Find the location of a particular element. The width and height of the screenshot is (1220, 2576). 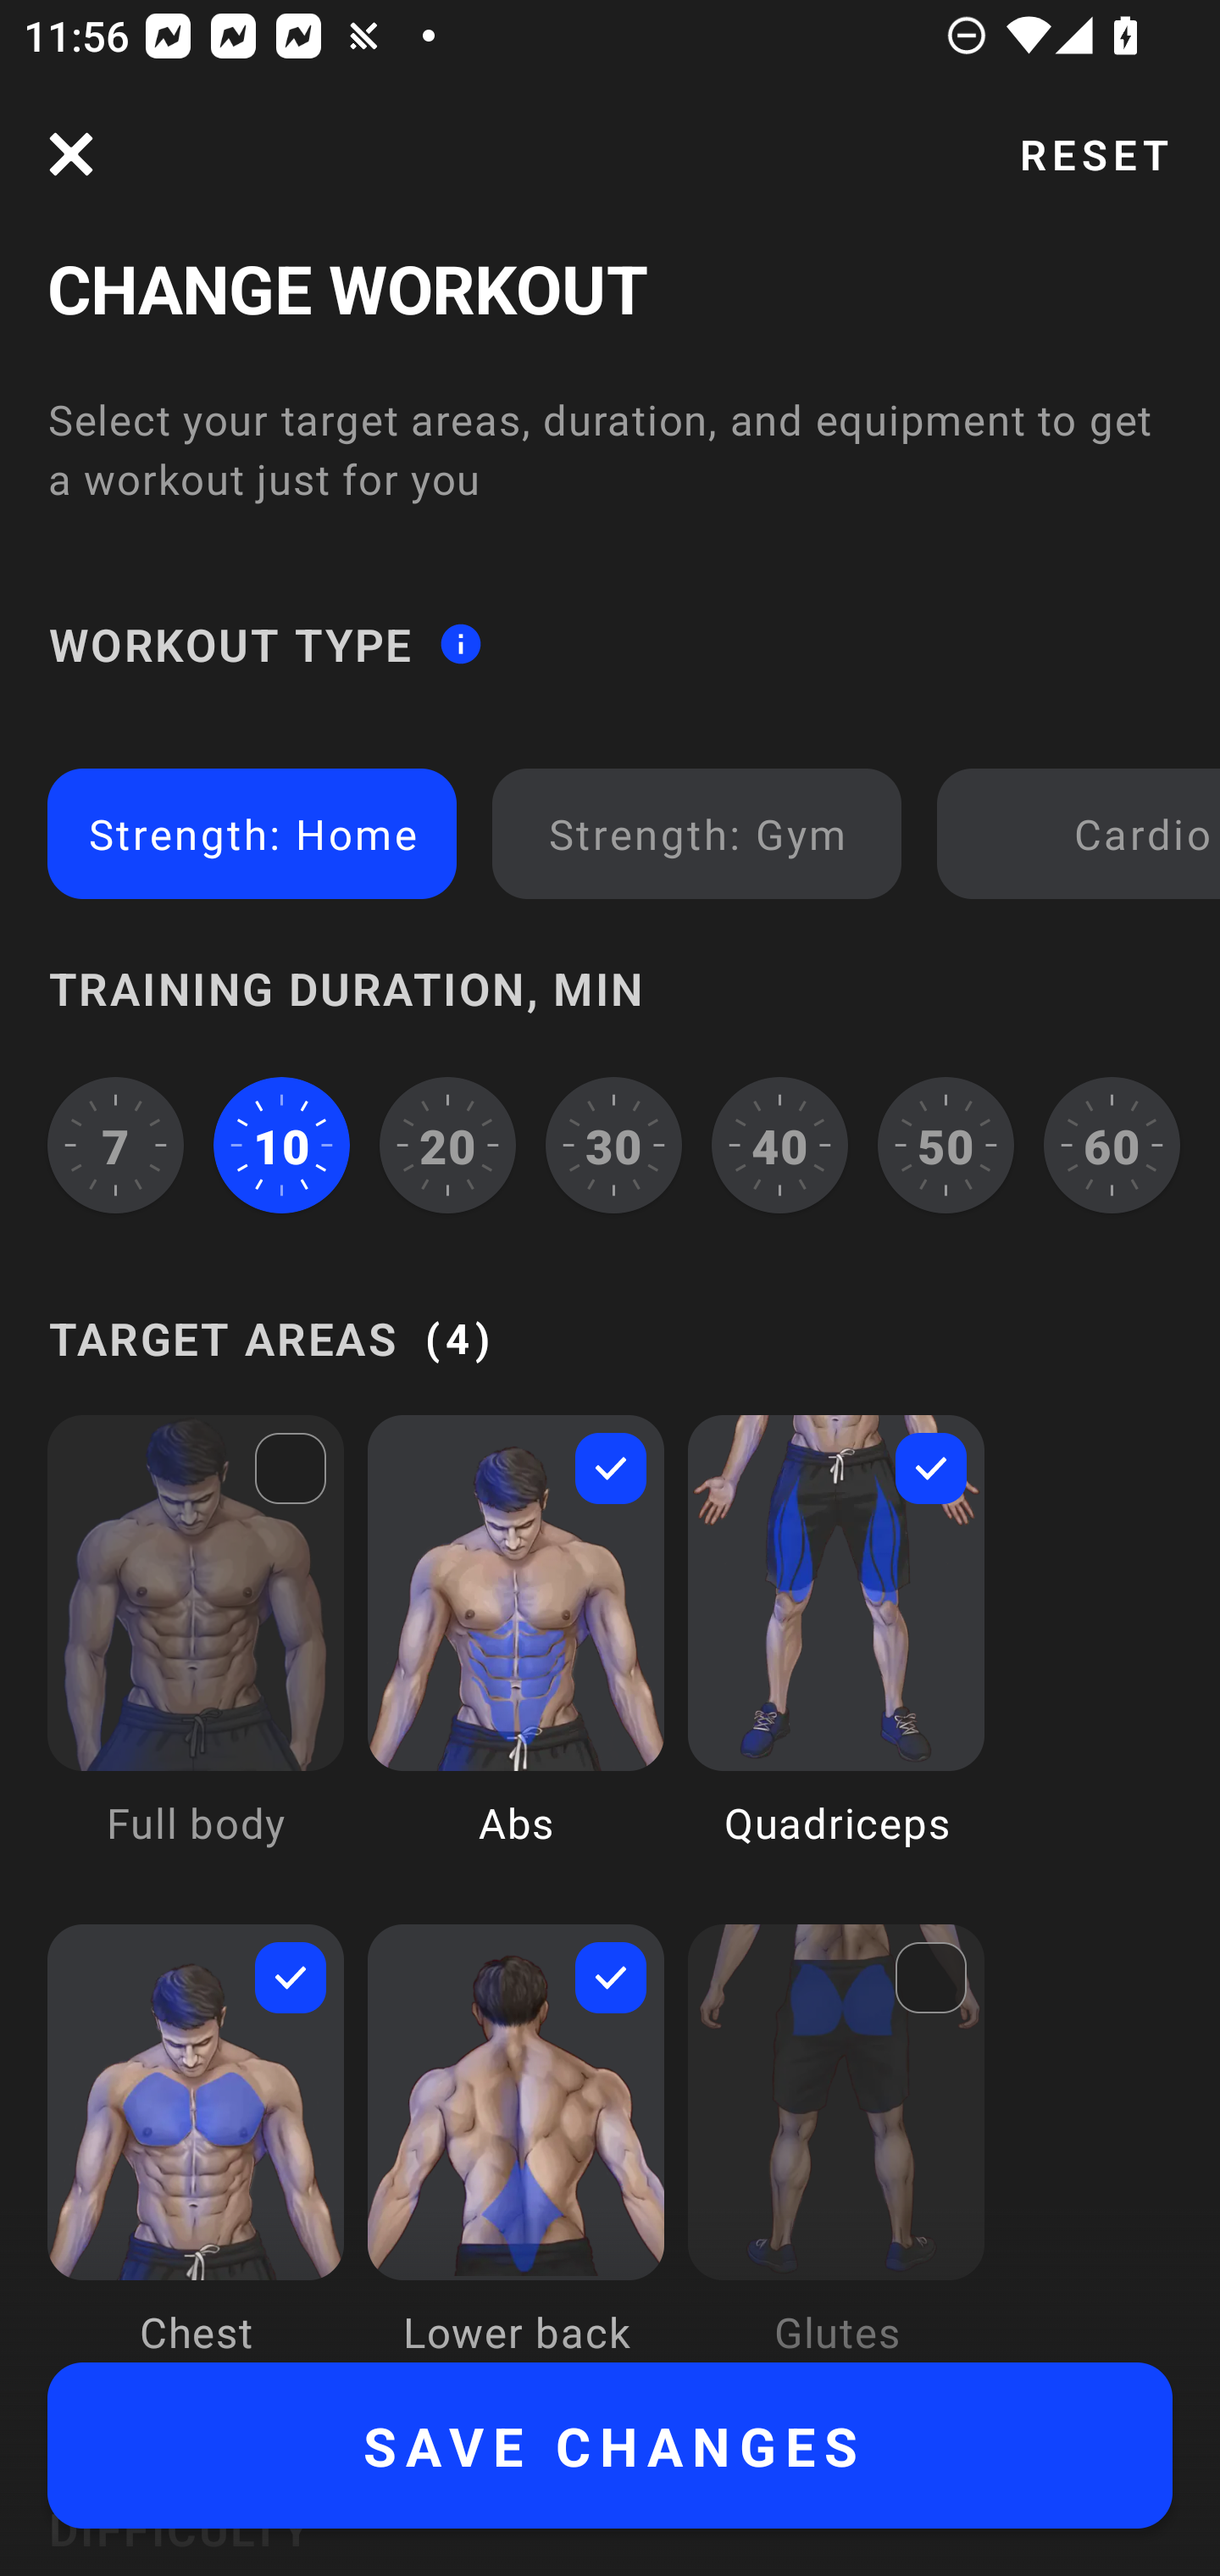

10 is located at coordinates (282, 1144).